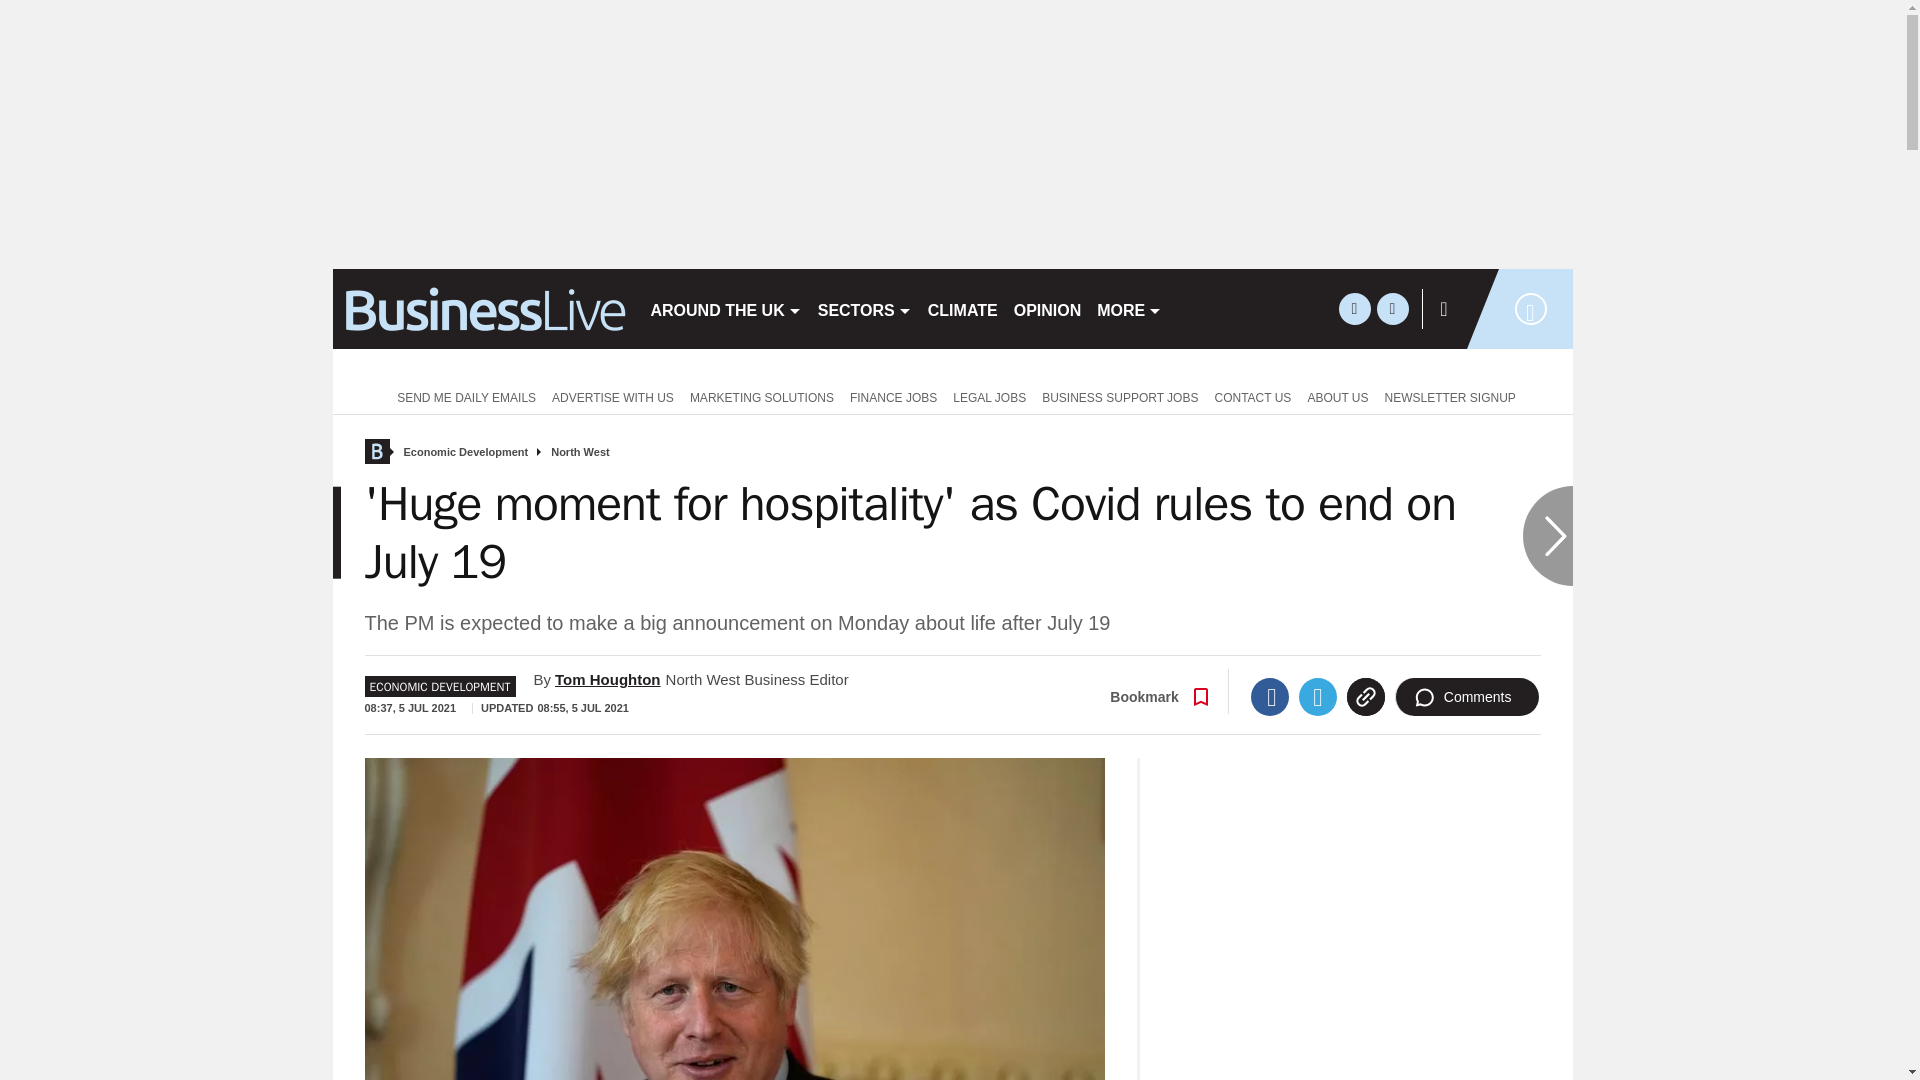  I want to click on SEND ME DAILY EMAILS, so click(462, 396).